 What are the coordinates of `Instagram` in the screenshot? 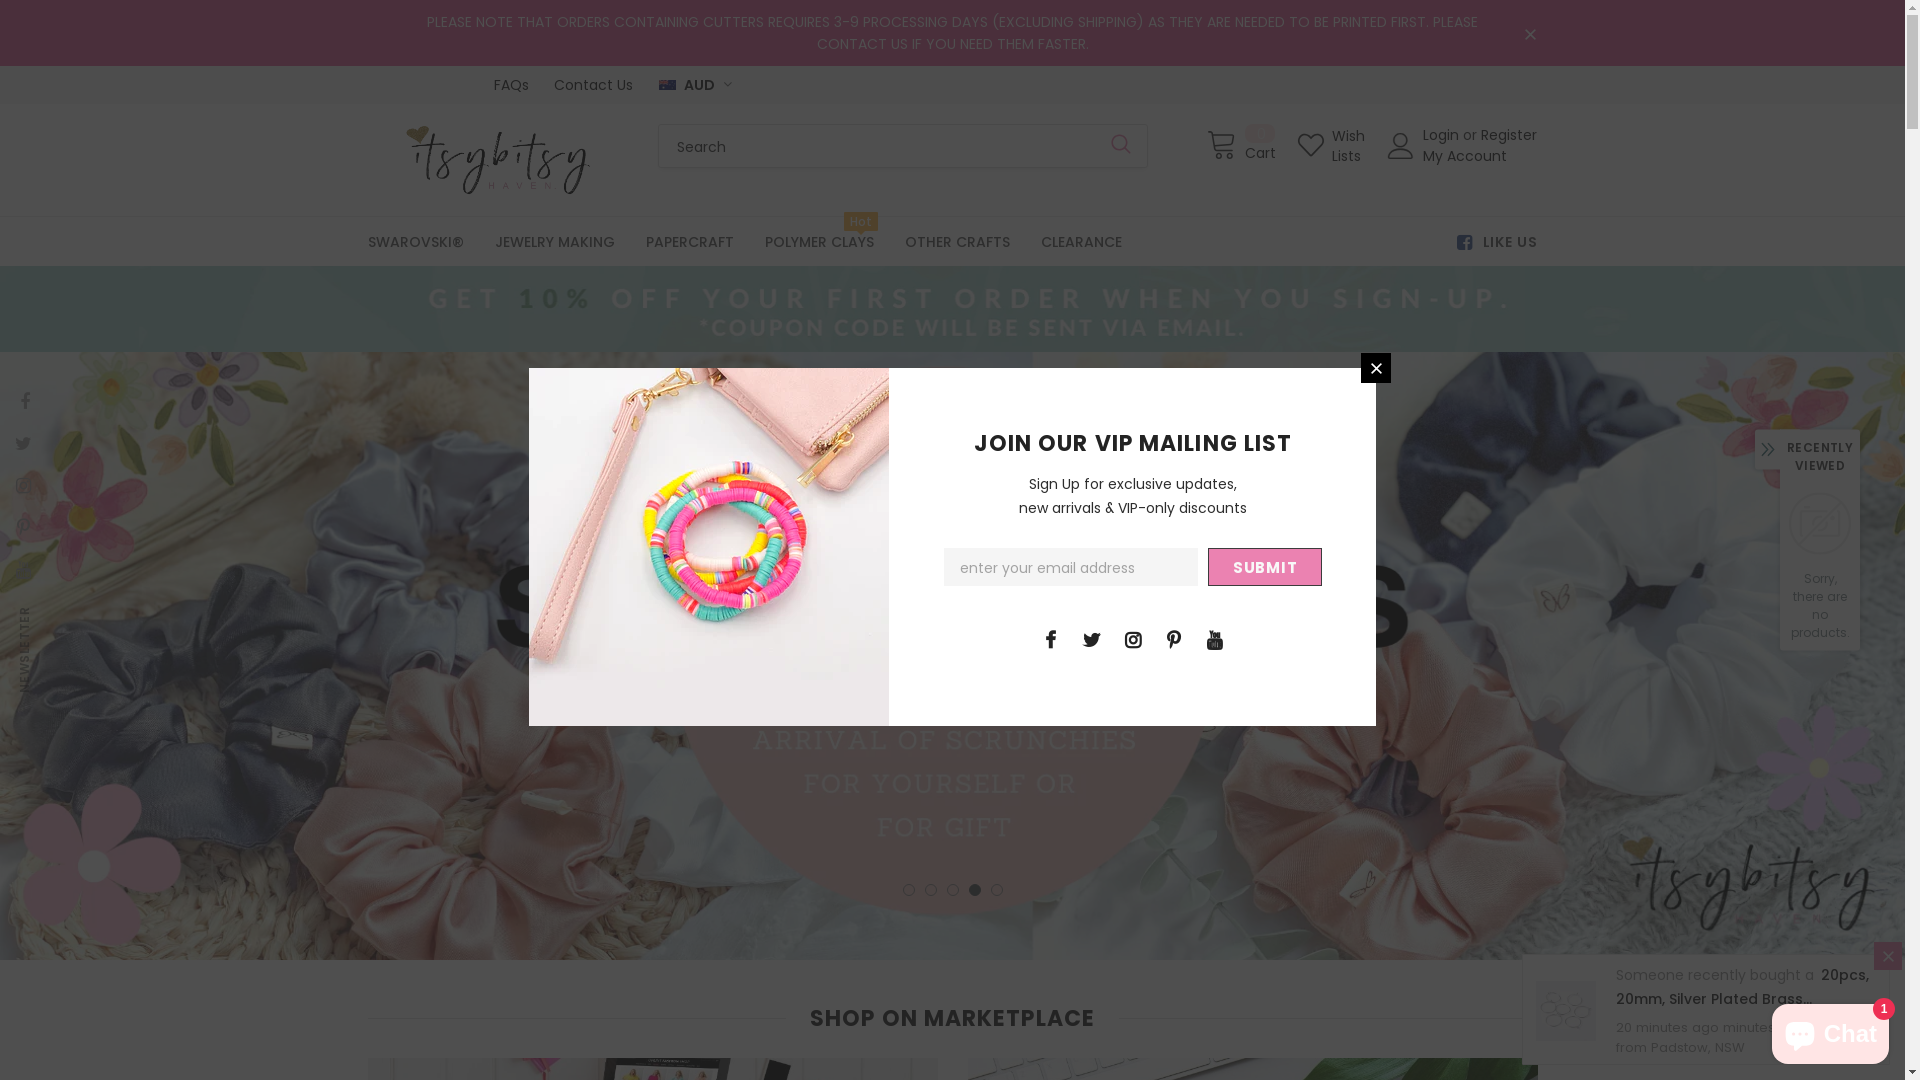 It's located at (23, 484).